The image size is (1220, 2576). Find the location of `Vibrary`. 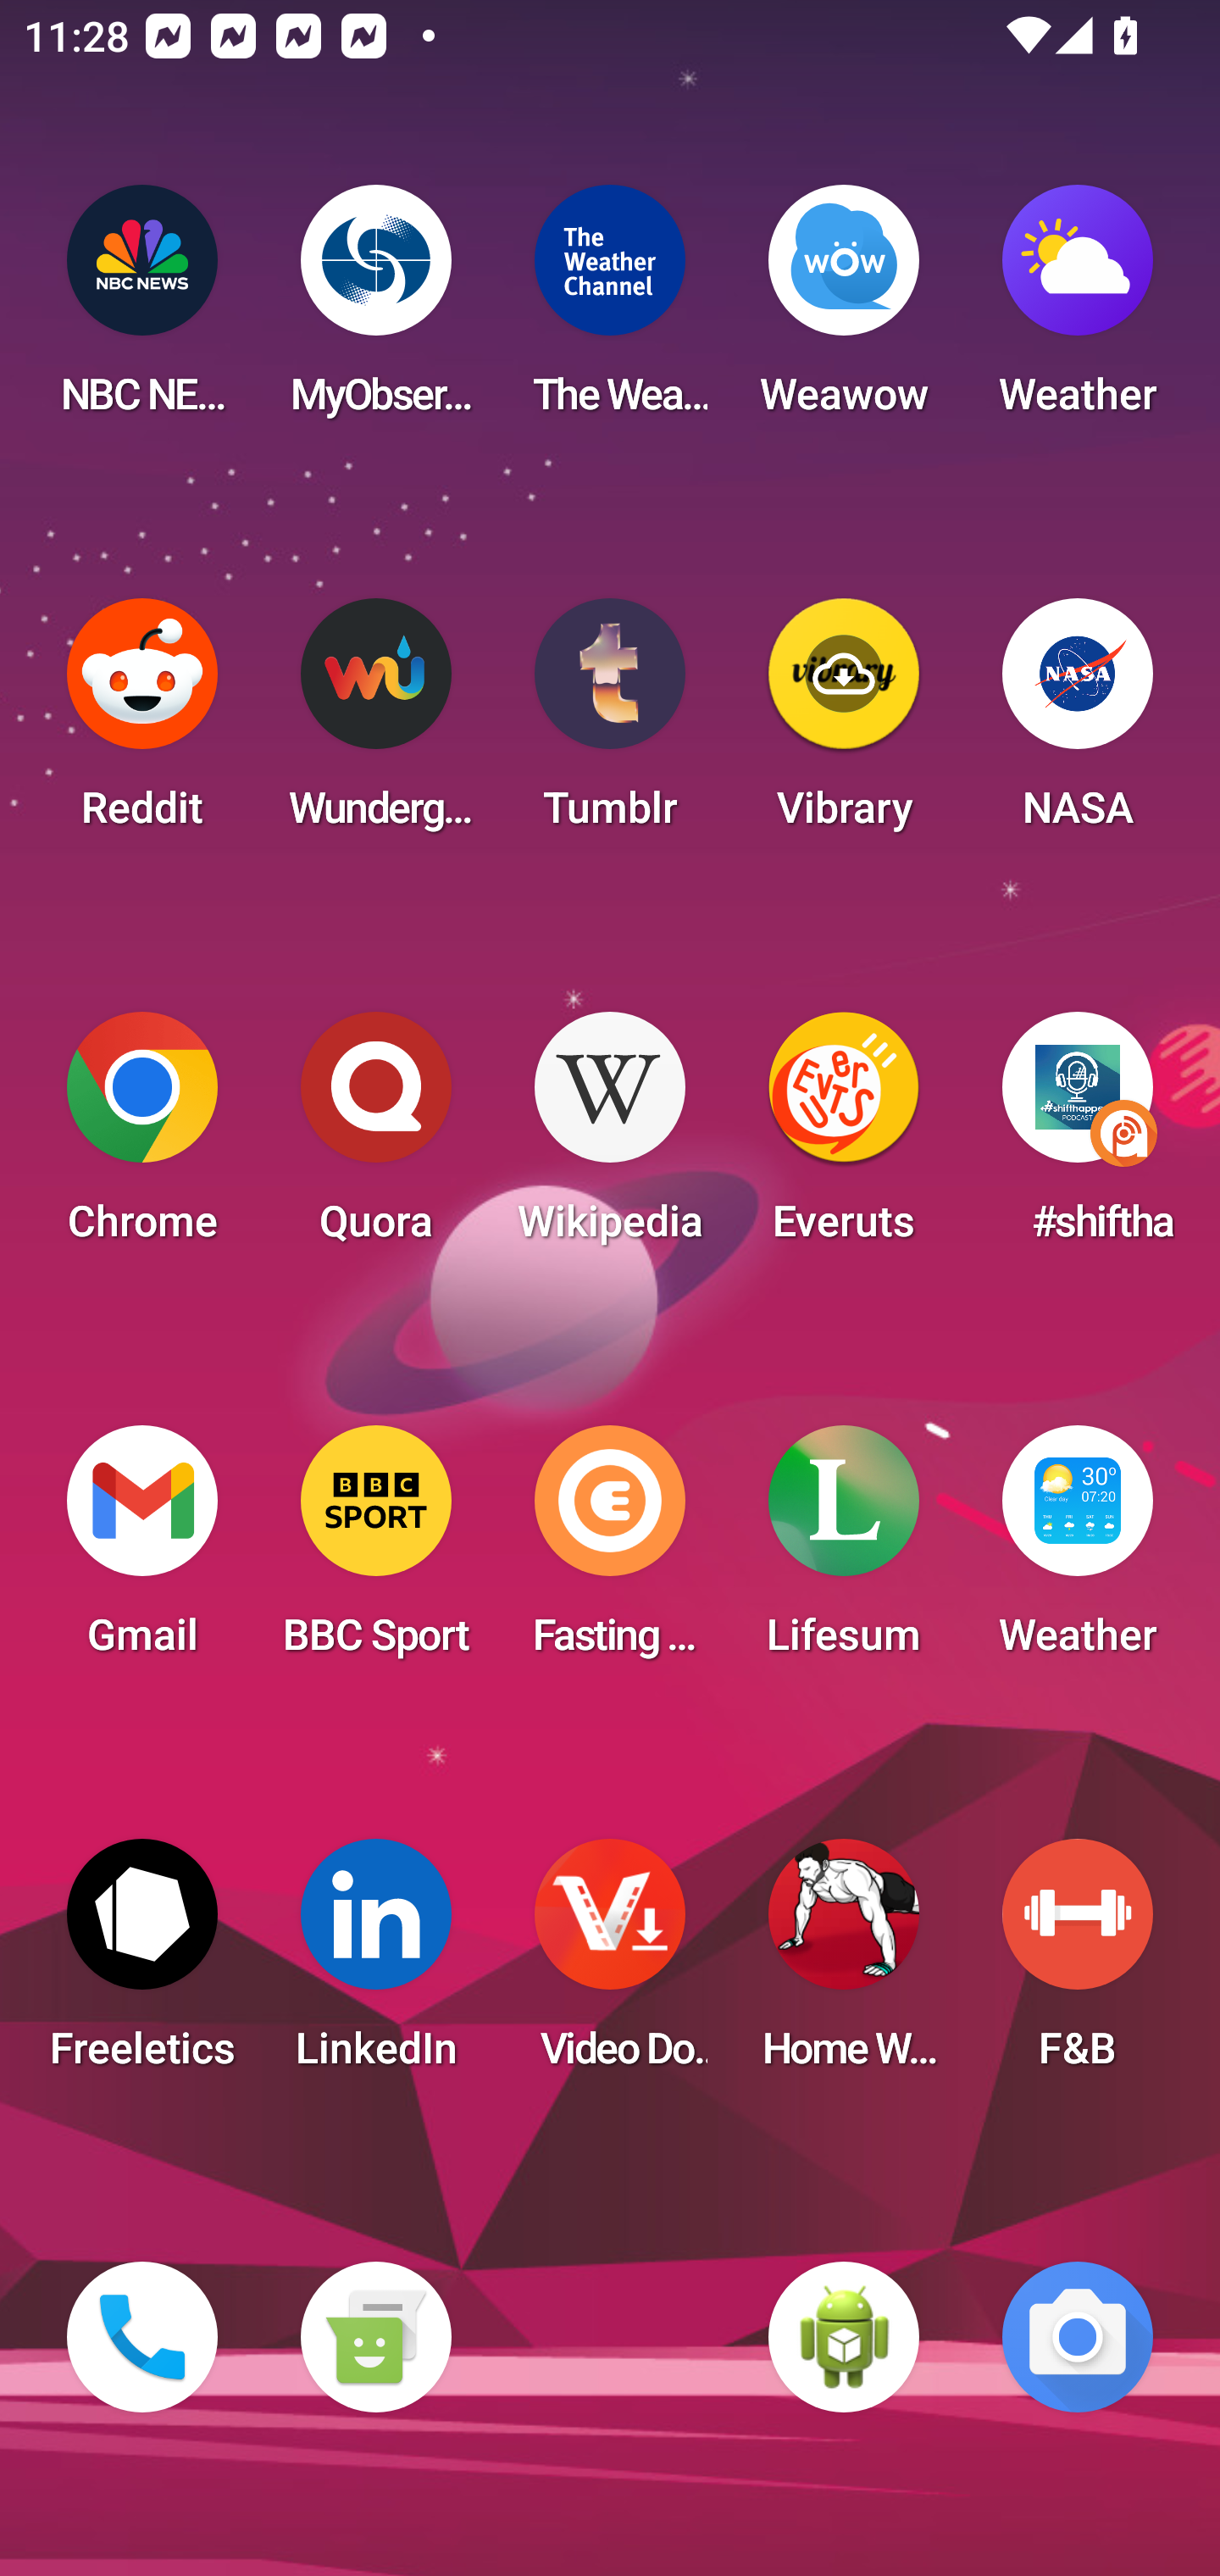

Vibrary is located at coordinates (844, 724).